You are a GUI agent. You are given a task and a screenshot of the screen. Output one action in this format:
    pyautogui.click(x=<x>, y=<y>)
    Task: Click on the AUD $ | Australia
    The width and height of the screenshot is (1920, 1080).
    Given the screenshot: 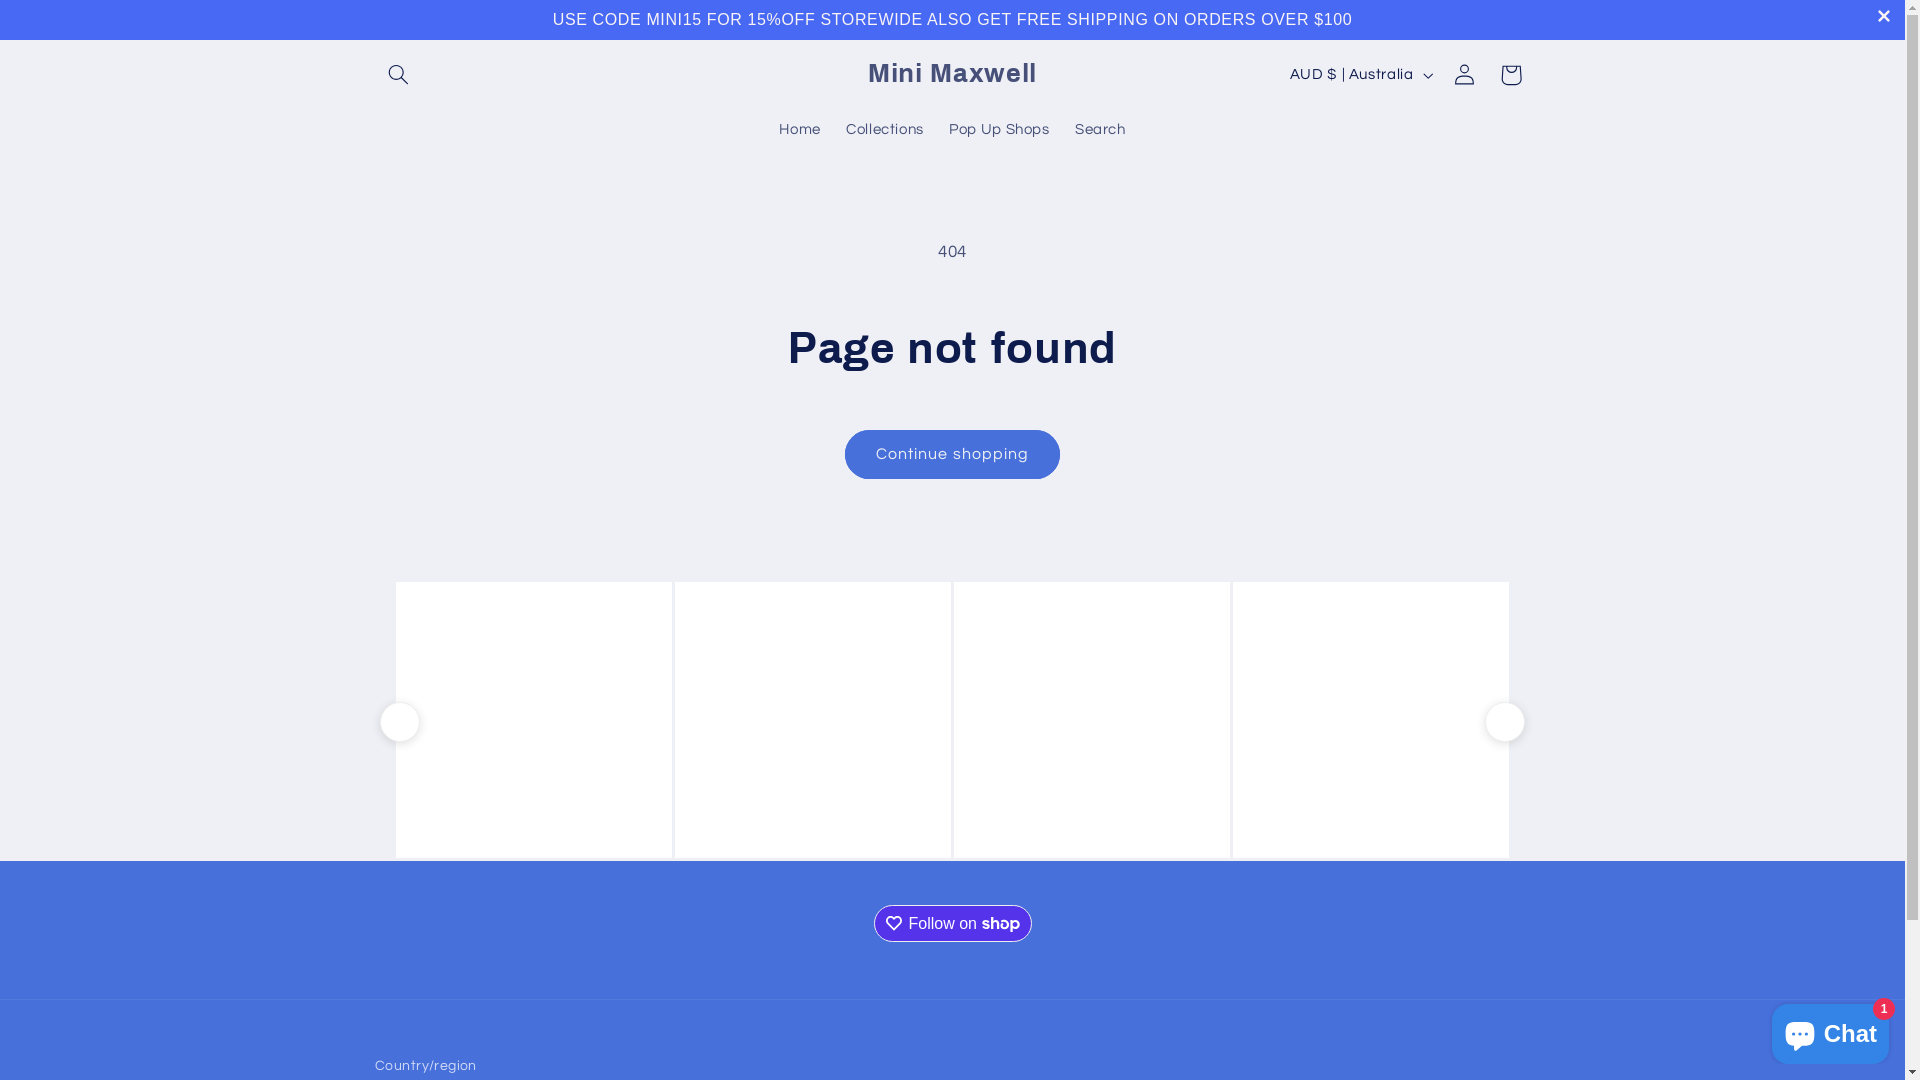 What is the action you would take?
    pyautogui.click(x=1360, y=75)
    